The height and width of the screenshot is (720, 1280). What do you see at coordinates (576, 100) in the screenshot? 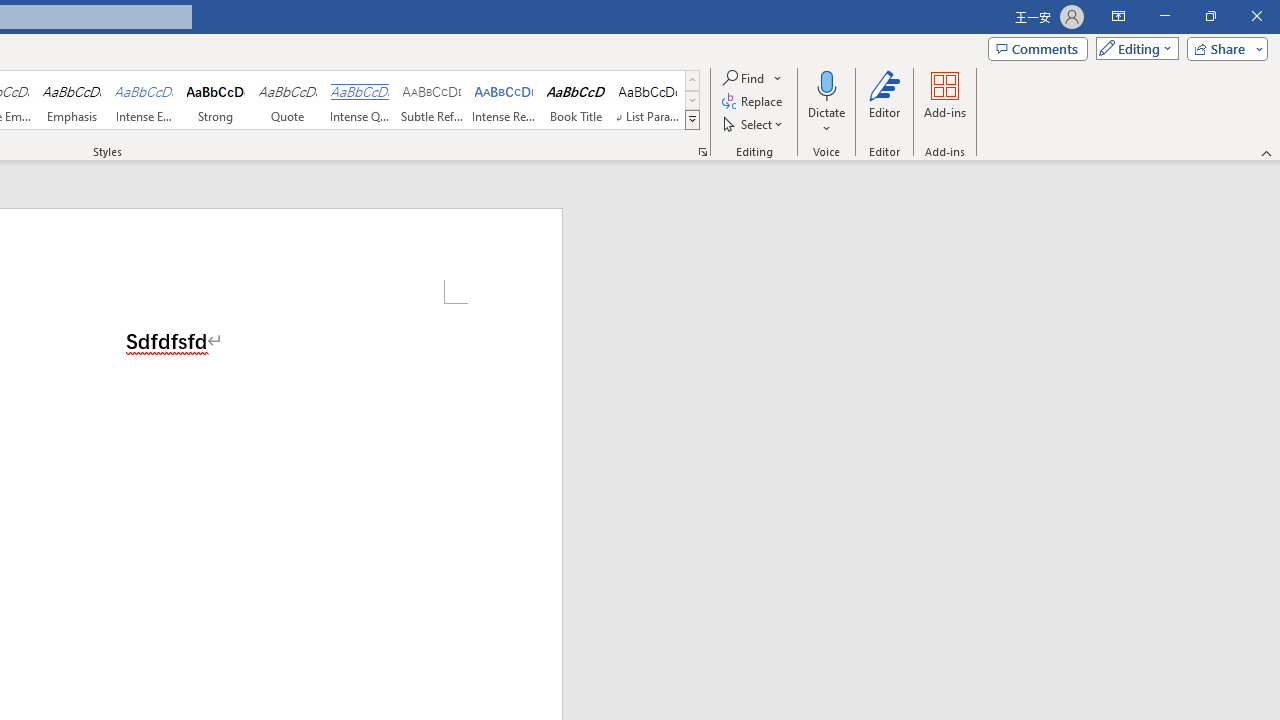
I see `Book Title` at bounding box center [576, 100].